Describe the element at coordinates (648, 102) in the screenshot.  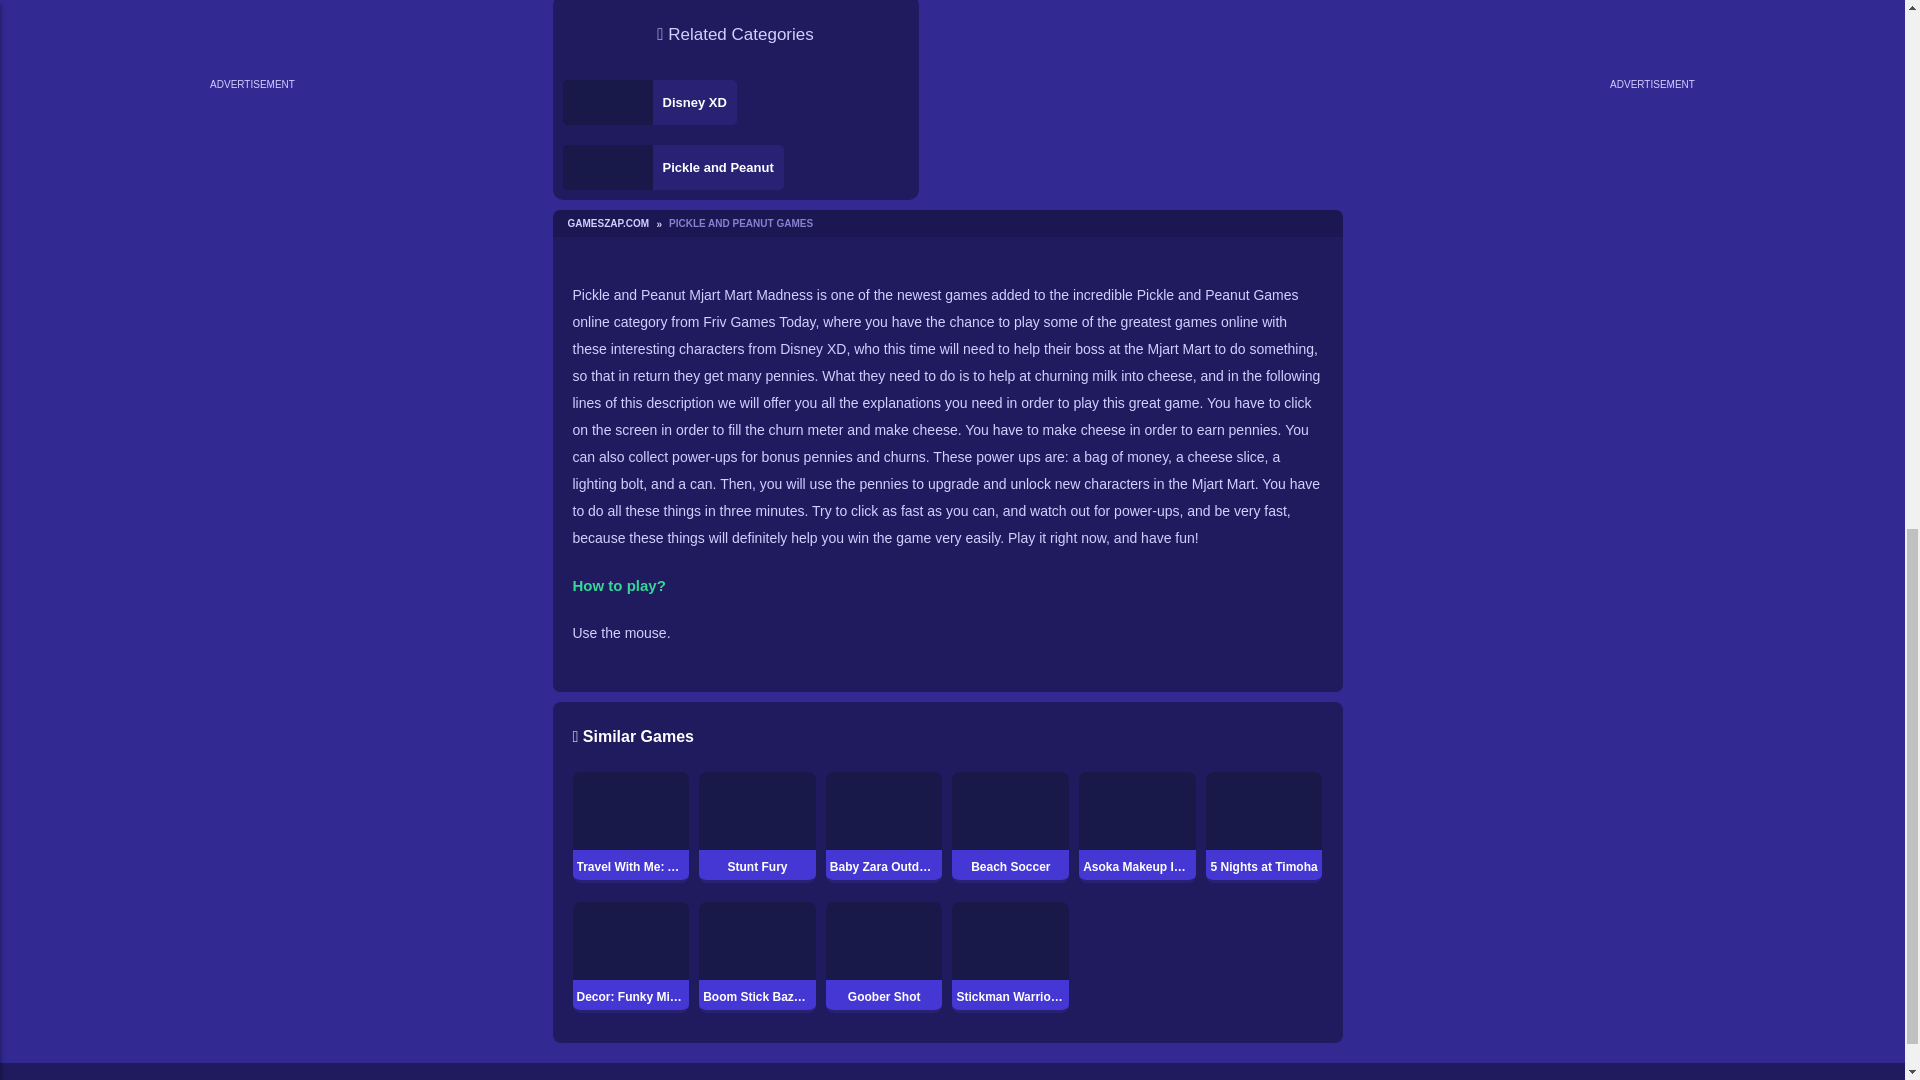
I see `Disney XD` at that location.